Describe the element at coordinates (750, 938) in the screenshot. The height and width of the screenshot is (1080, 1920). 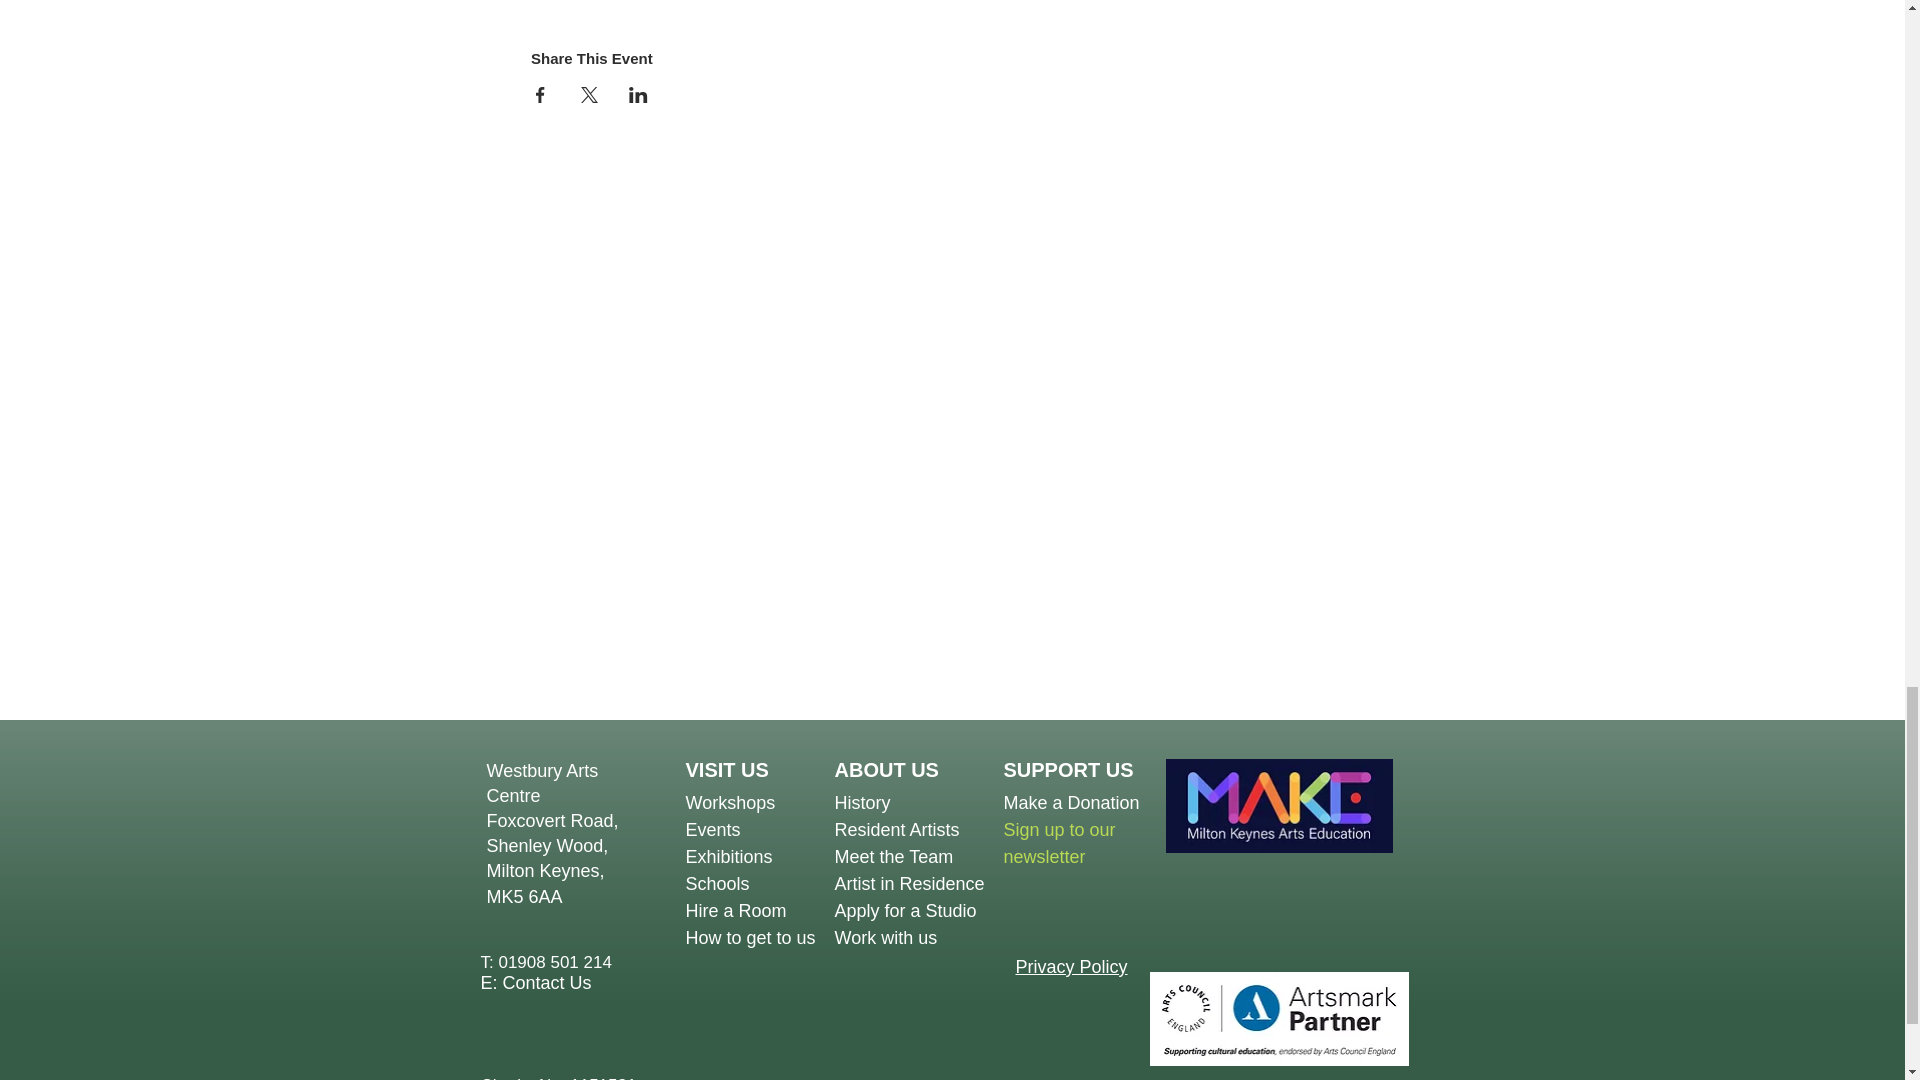
I see `How to get to us` at that location.